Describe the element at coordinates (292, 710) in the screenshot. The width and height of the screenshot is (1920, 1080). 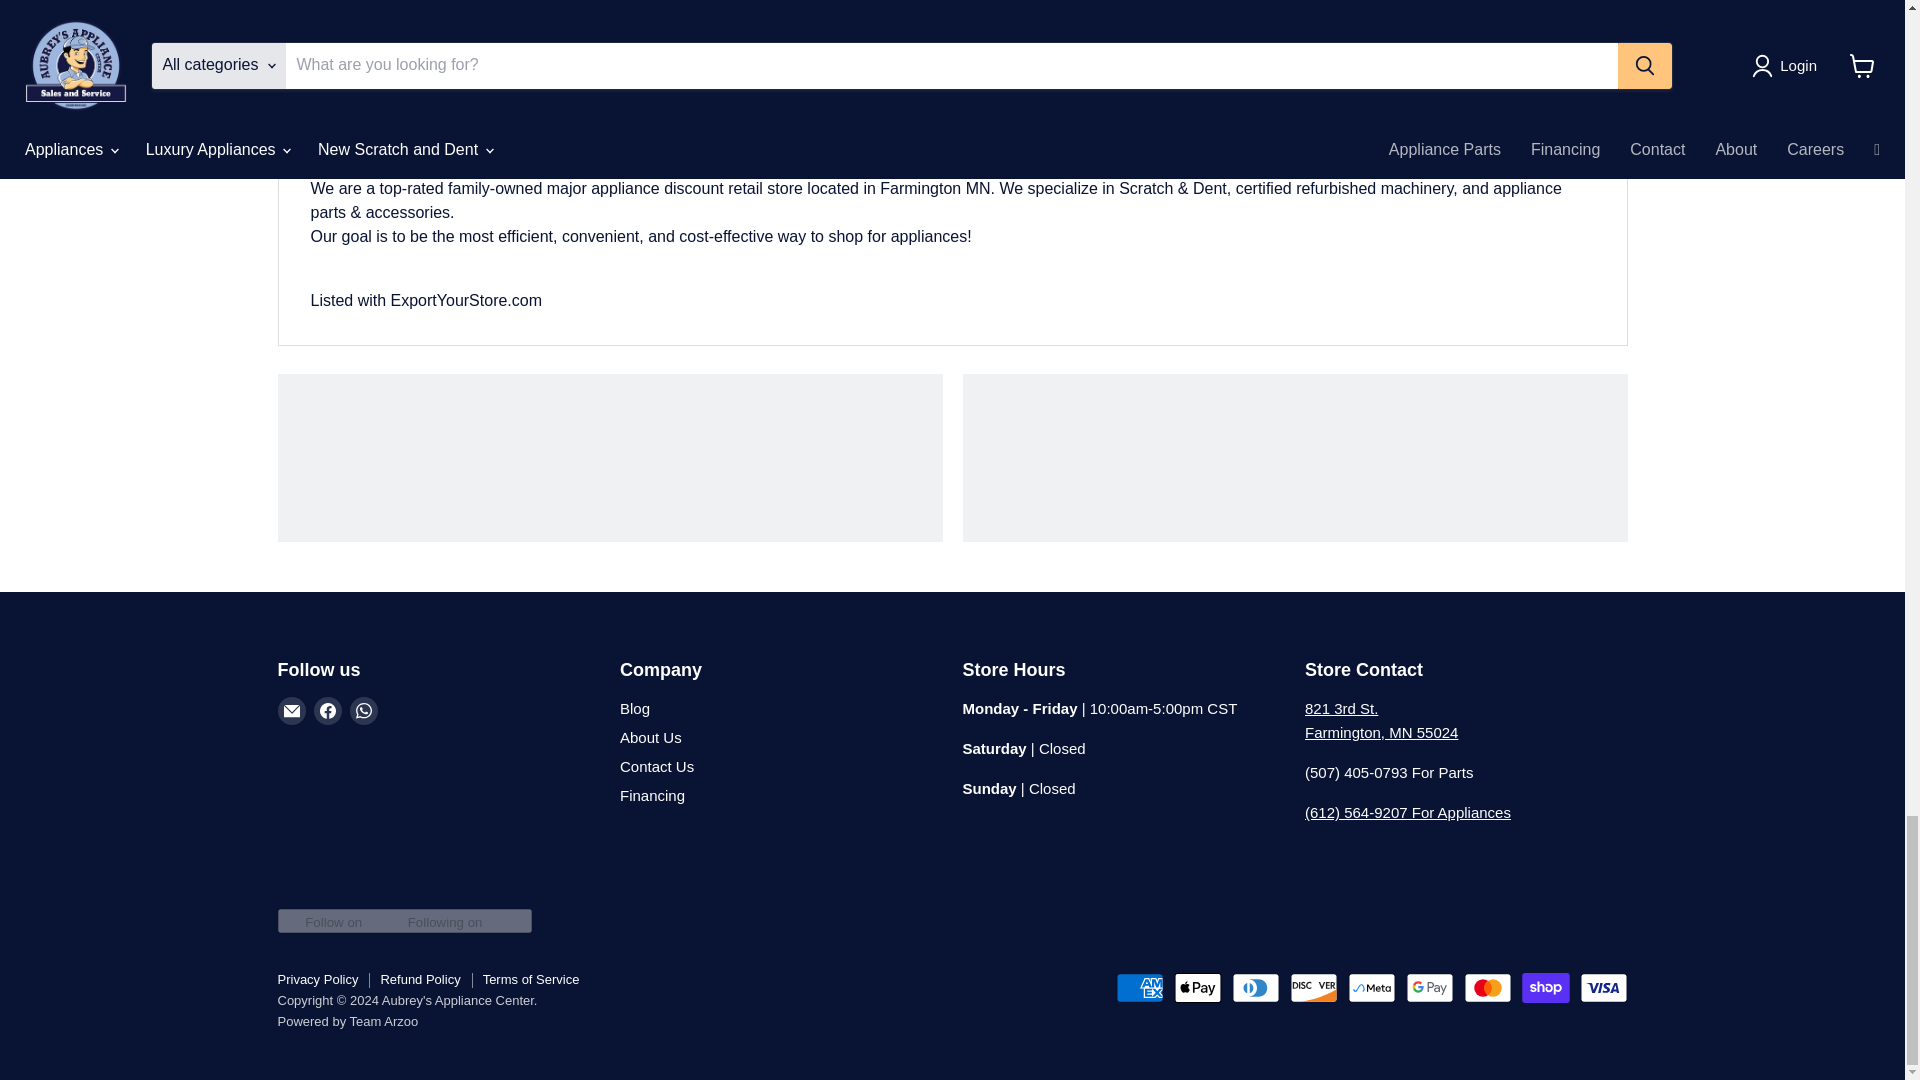
I see `Email` at that location.